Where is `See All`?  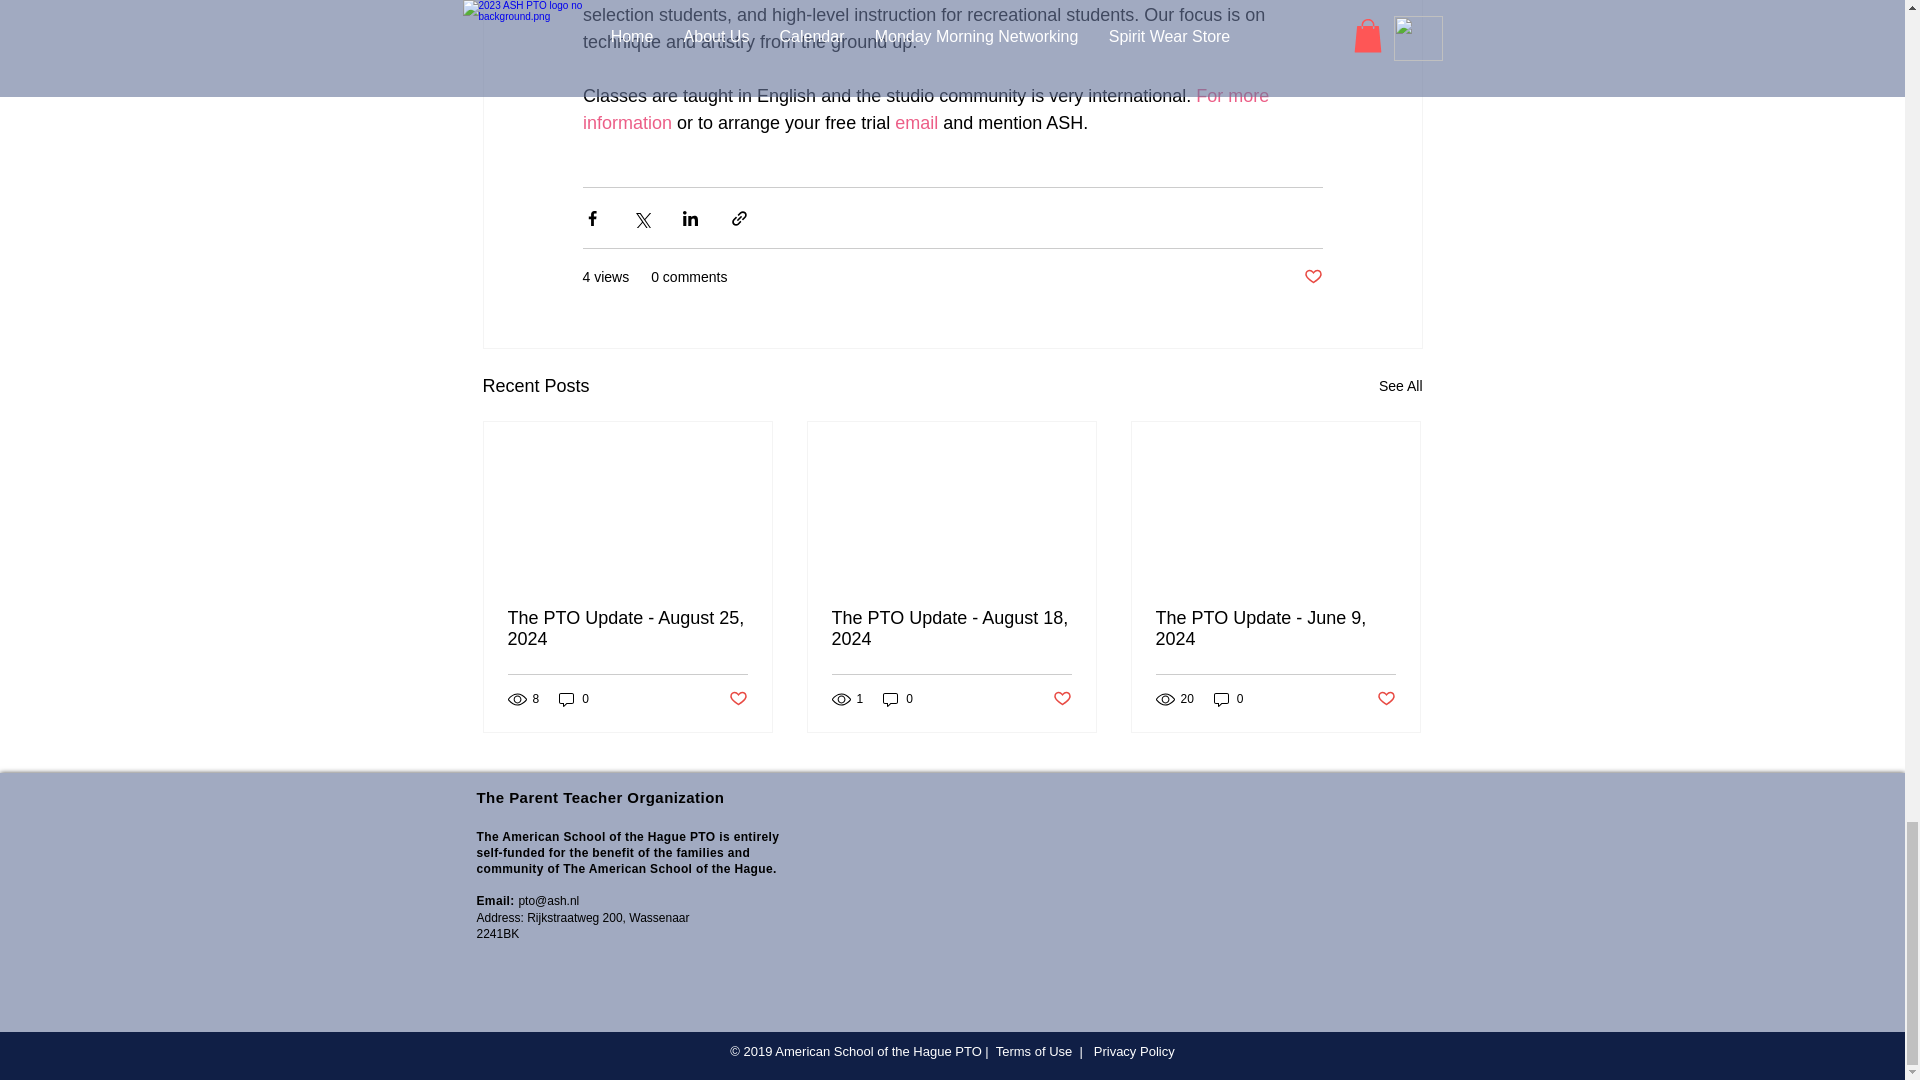
See All is located at coordinates (1400, 386).